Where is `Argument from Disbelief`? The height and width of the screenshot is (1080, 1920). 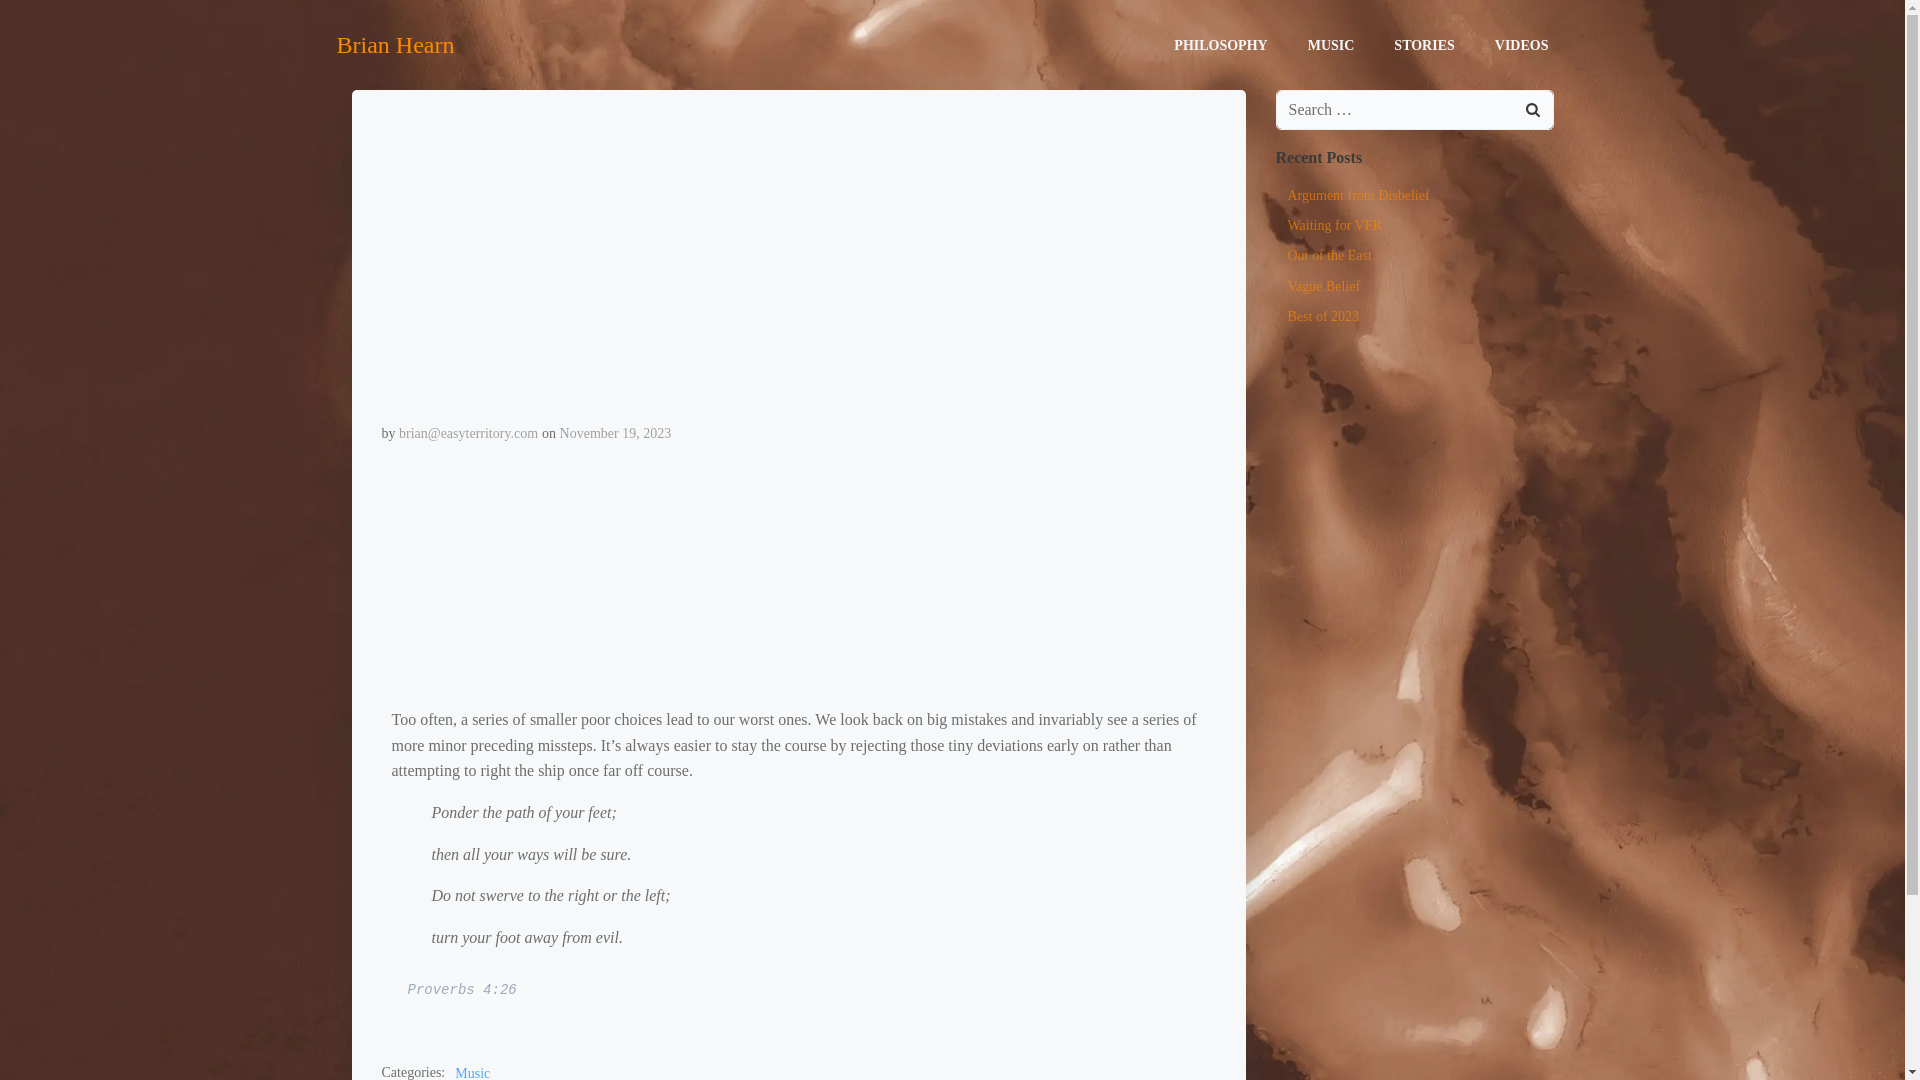 Argument from Disbelief is located at coordinates (1359, 195).